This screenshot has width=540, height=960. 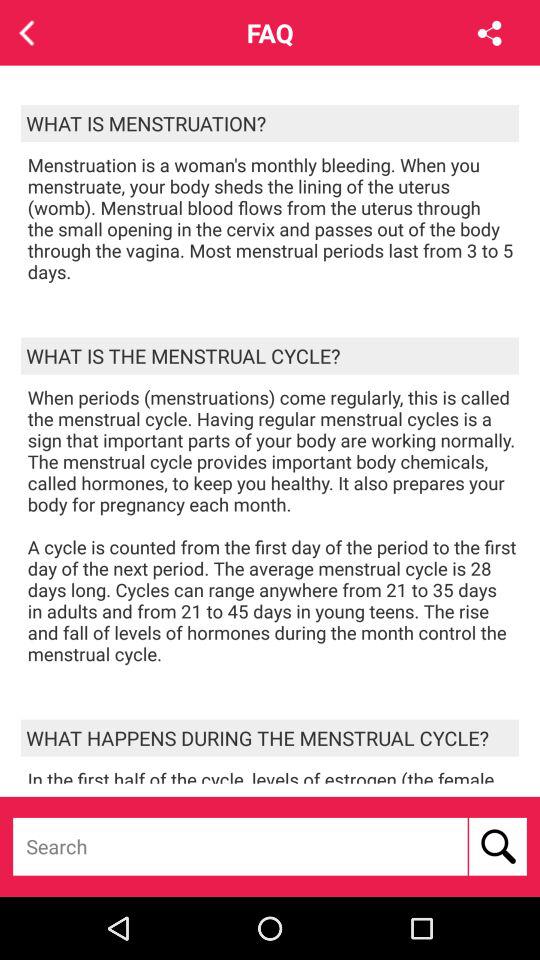 What do you see at coordinates (498, 846) in the screenshot?
I see `click item below in the first` at bounding box center [498, 846].